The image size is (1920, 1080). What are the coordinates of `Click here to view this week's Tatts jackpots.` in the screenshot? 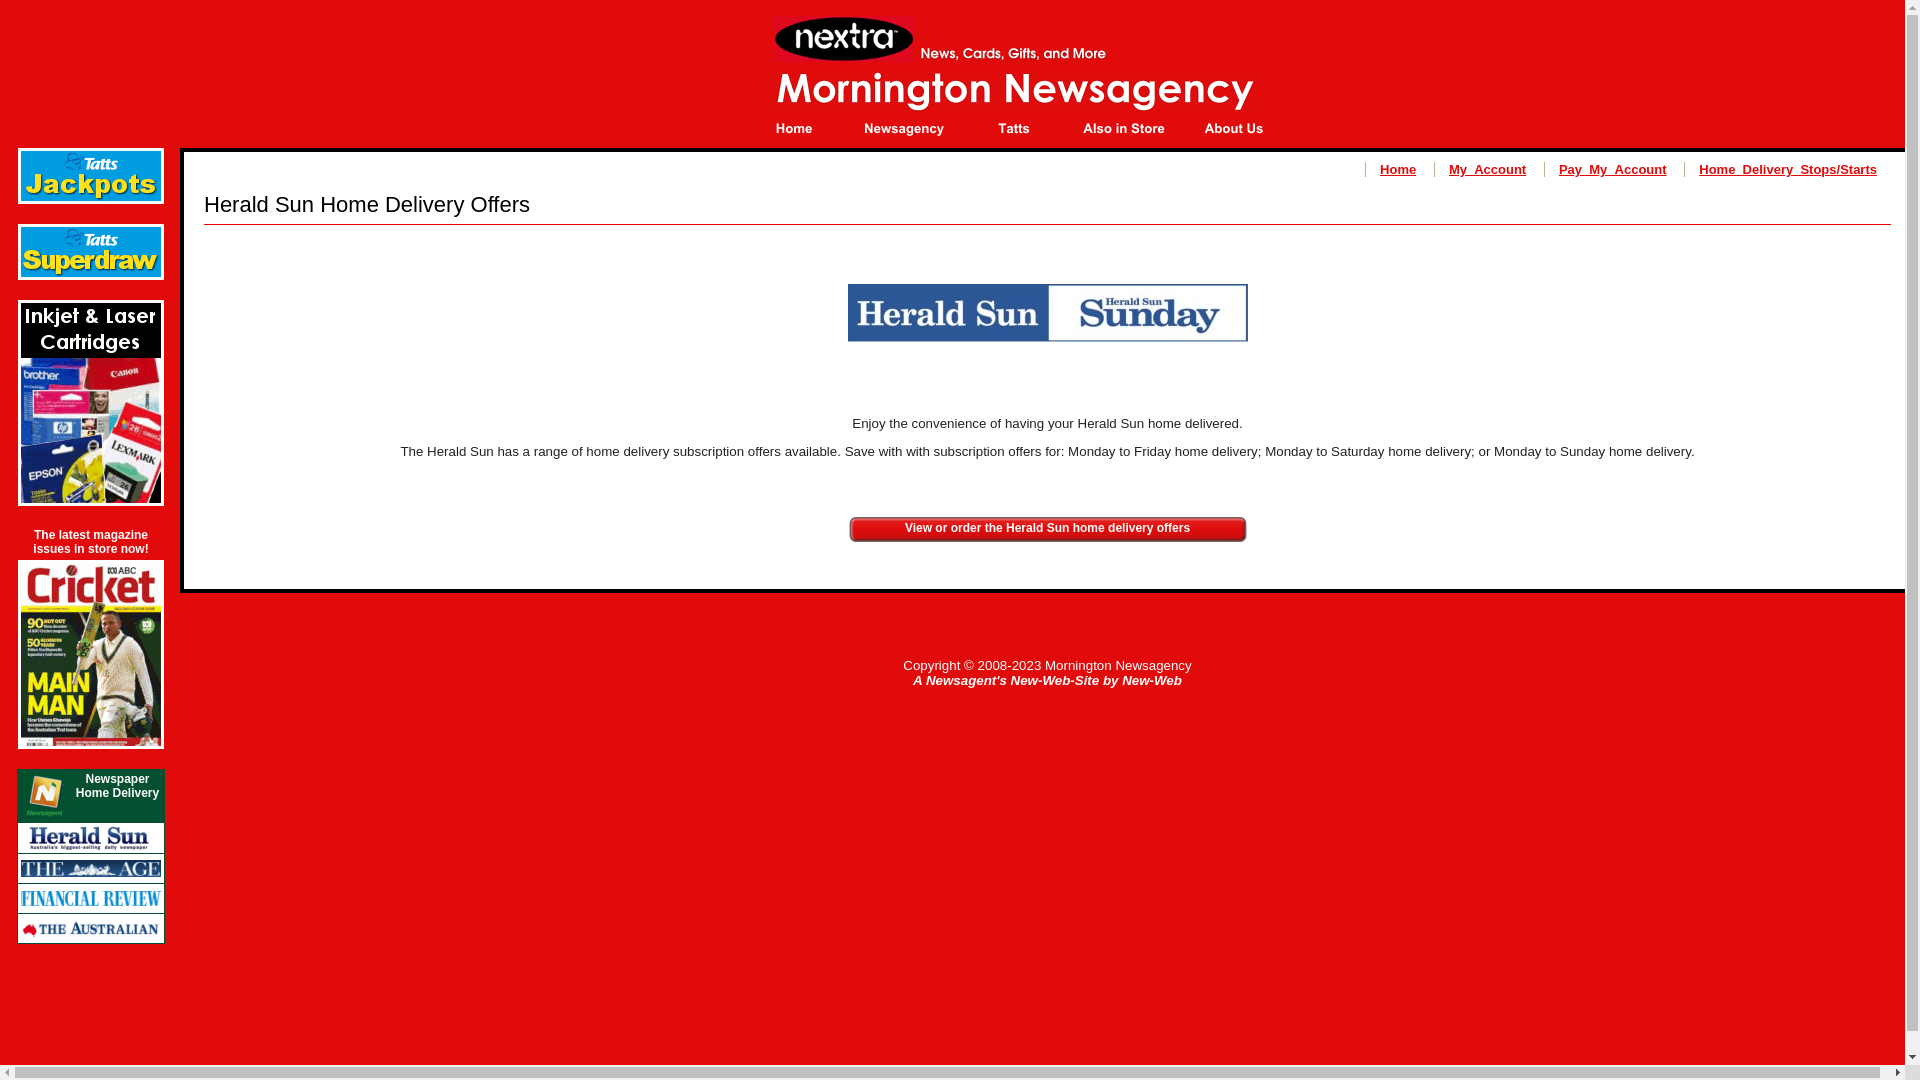 It's located at (91, 198).